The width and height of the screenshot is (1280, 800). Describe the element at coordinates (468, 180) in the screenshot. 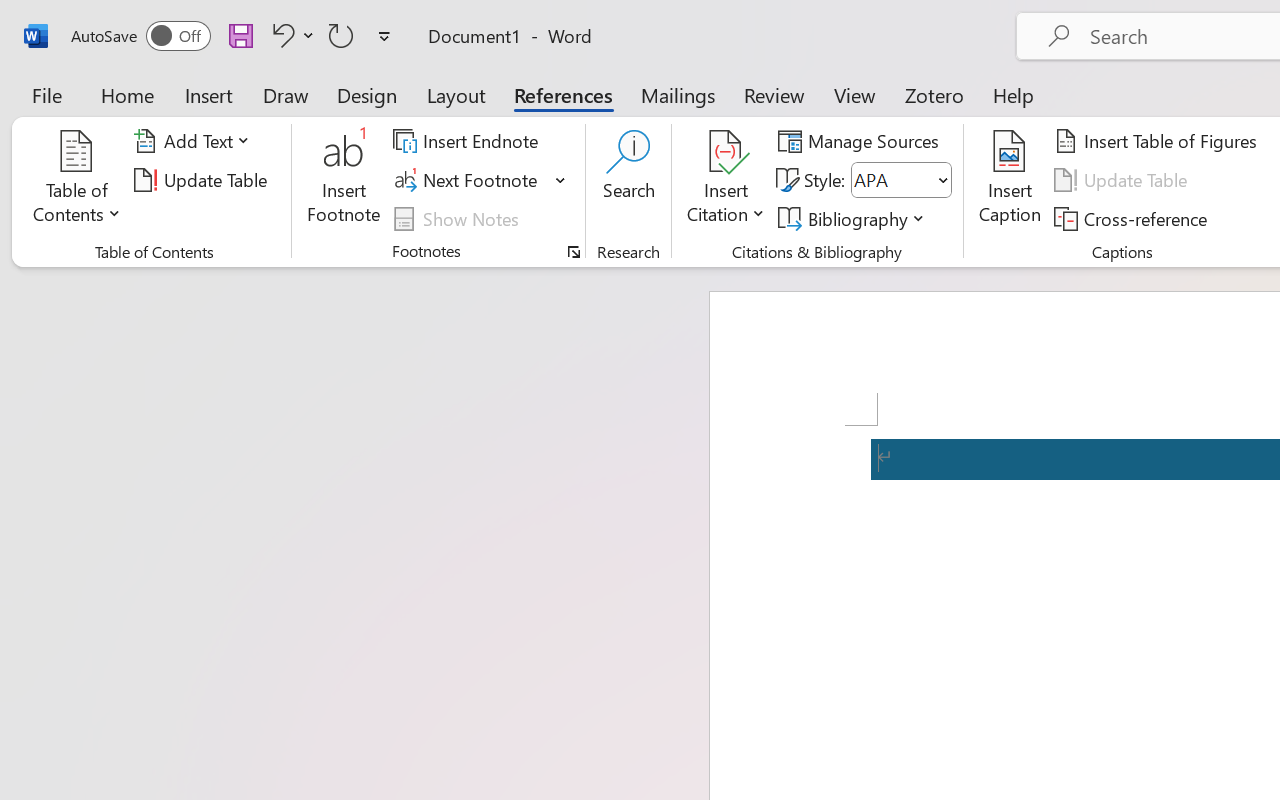

I see `Next Footnote` at that location.